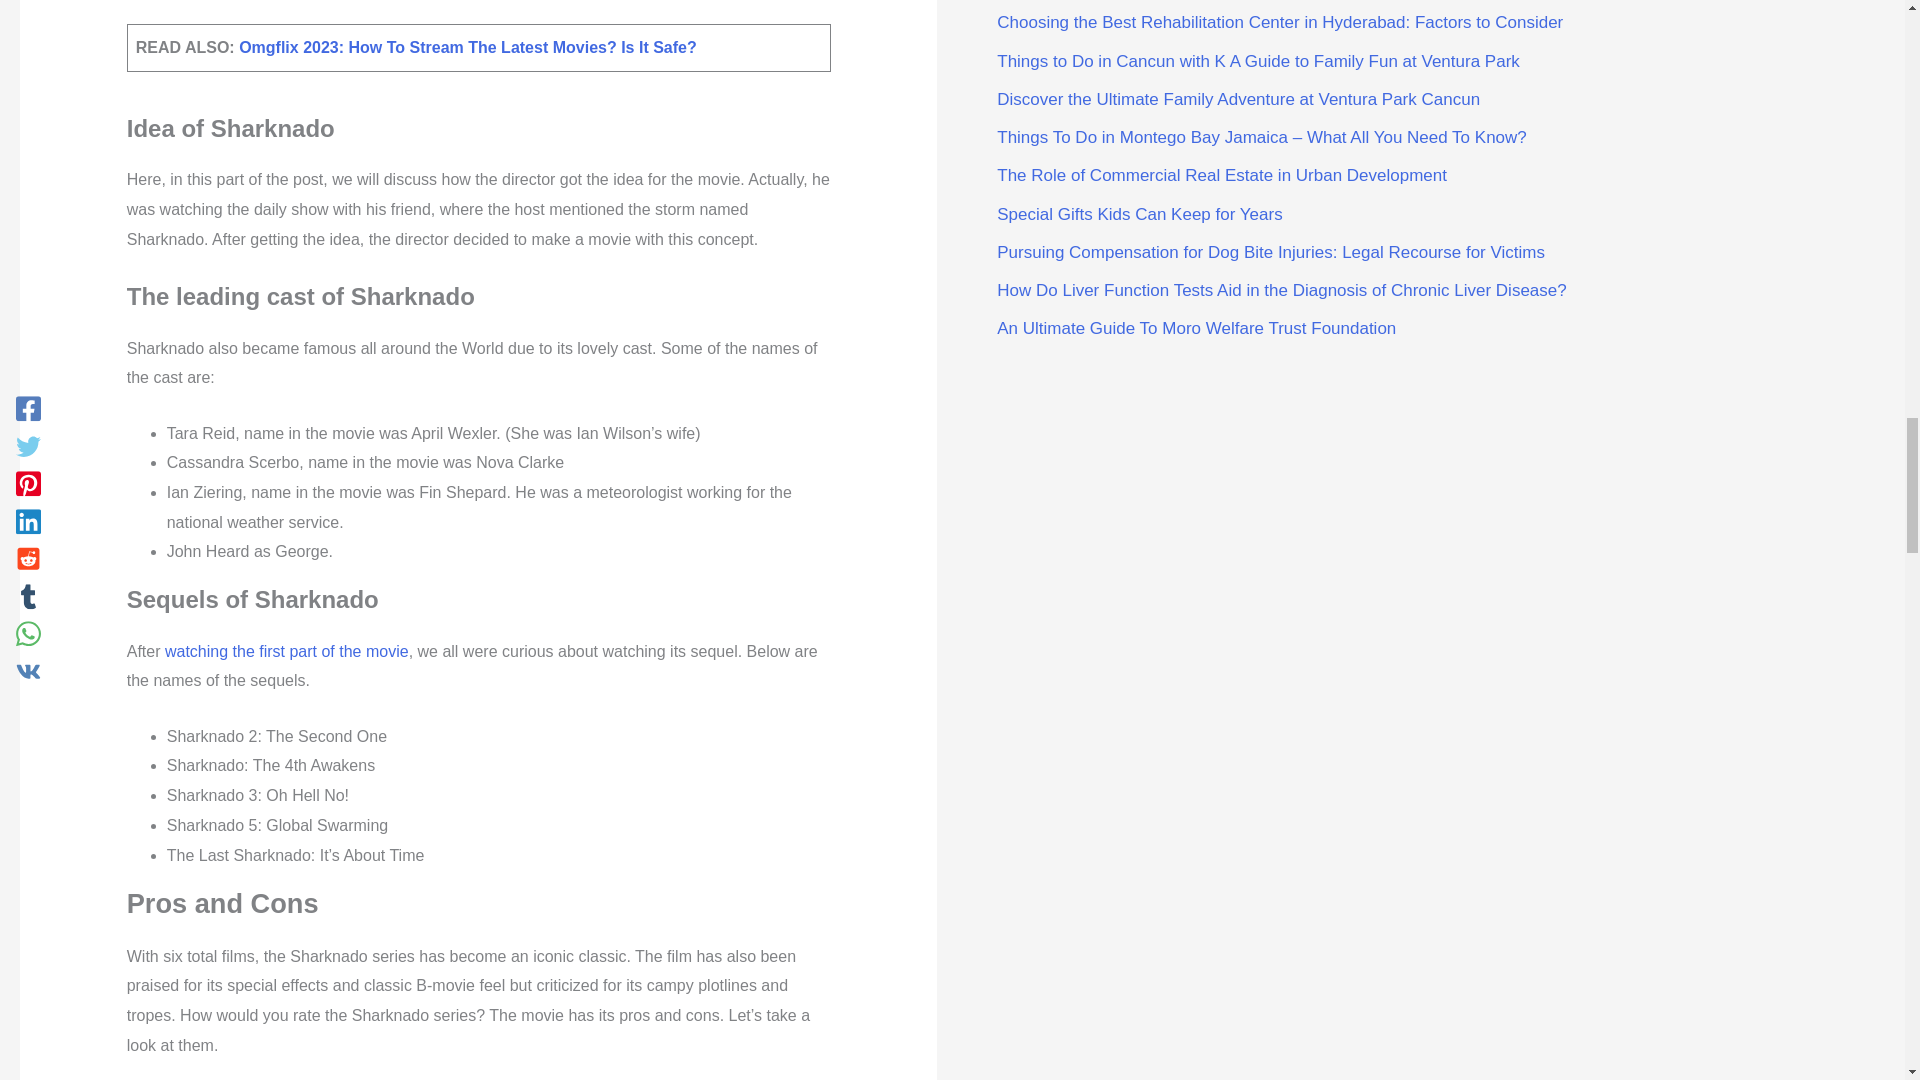  What do you see at coordinates (286, 650) in the screenshot?
I see `Soap2Day: Watch Movies And Tv Shows, Is It Safe to use?` at bounding box center [286, 650].